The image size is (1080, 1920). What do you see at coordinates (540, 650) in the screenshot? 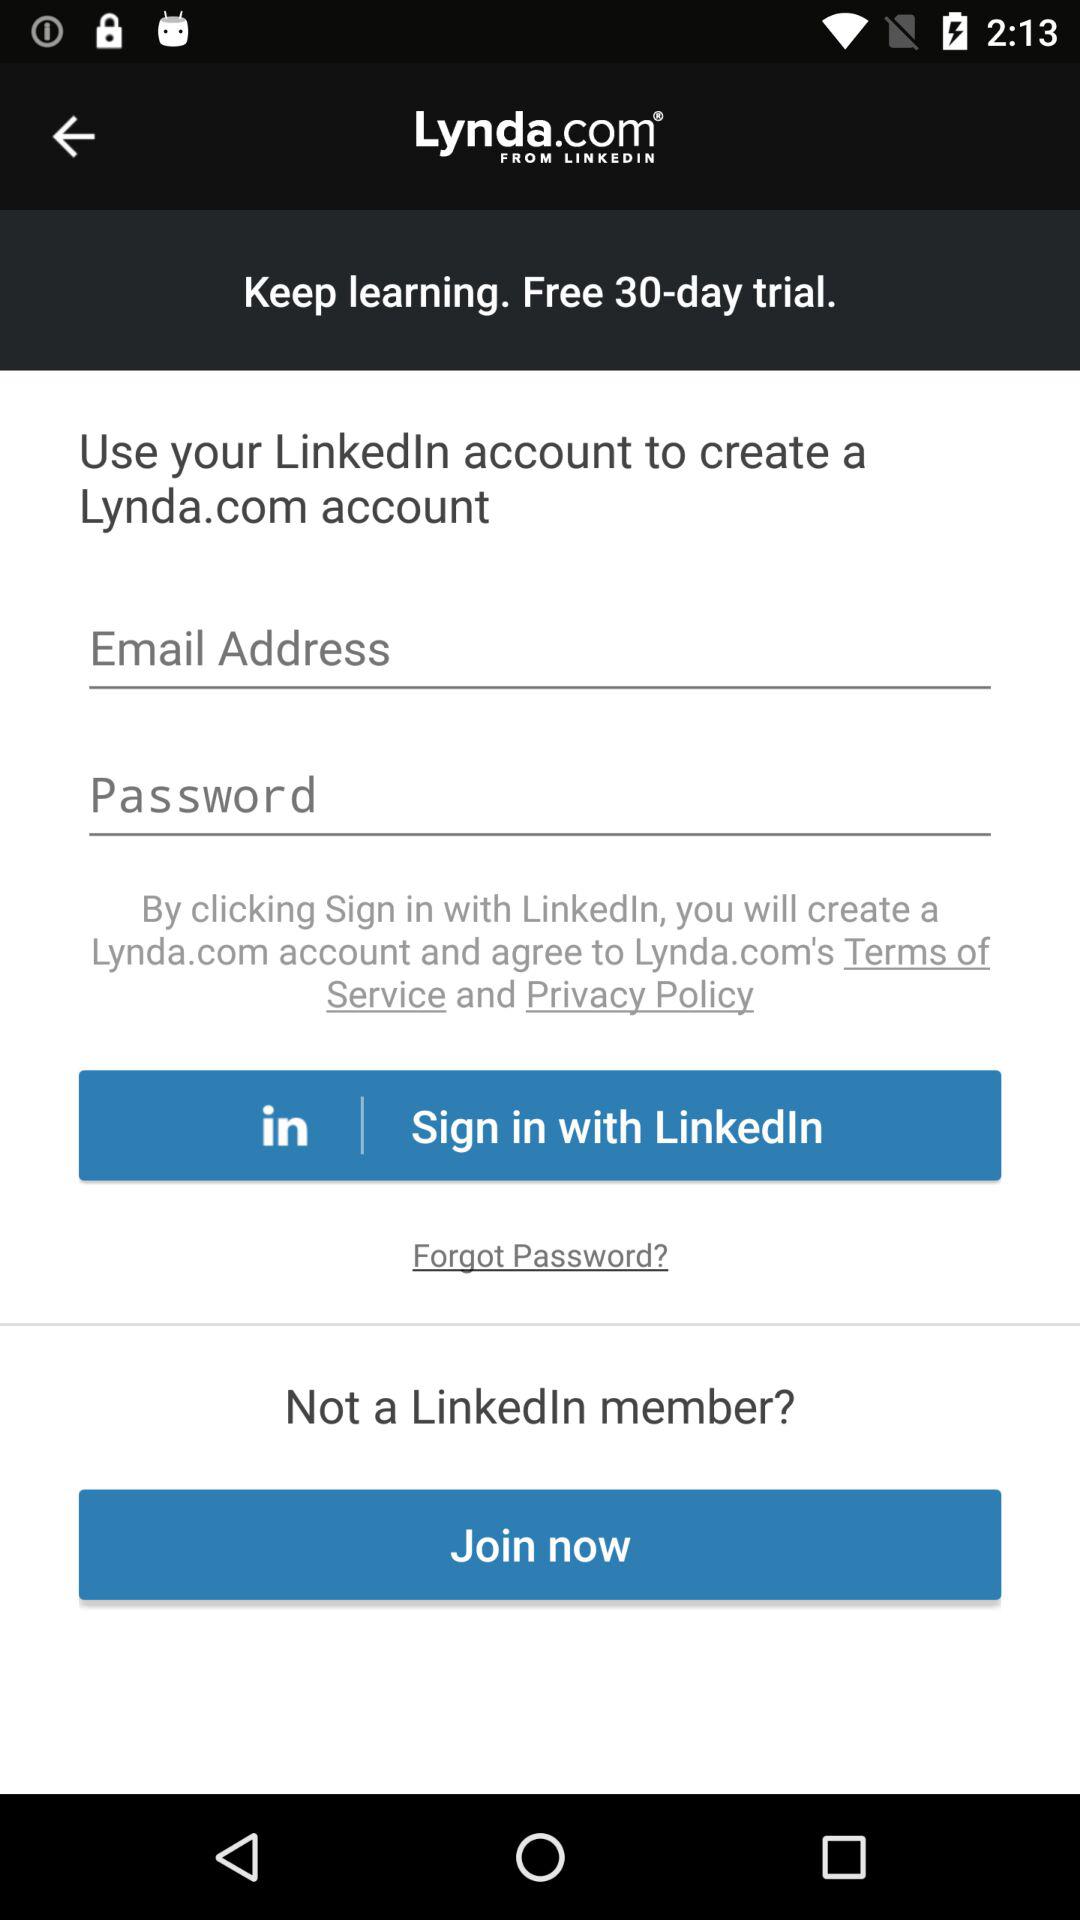
I see `open item below the use your linkedin item` at bounding box center [540, 650].